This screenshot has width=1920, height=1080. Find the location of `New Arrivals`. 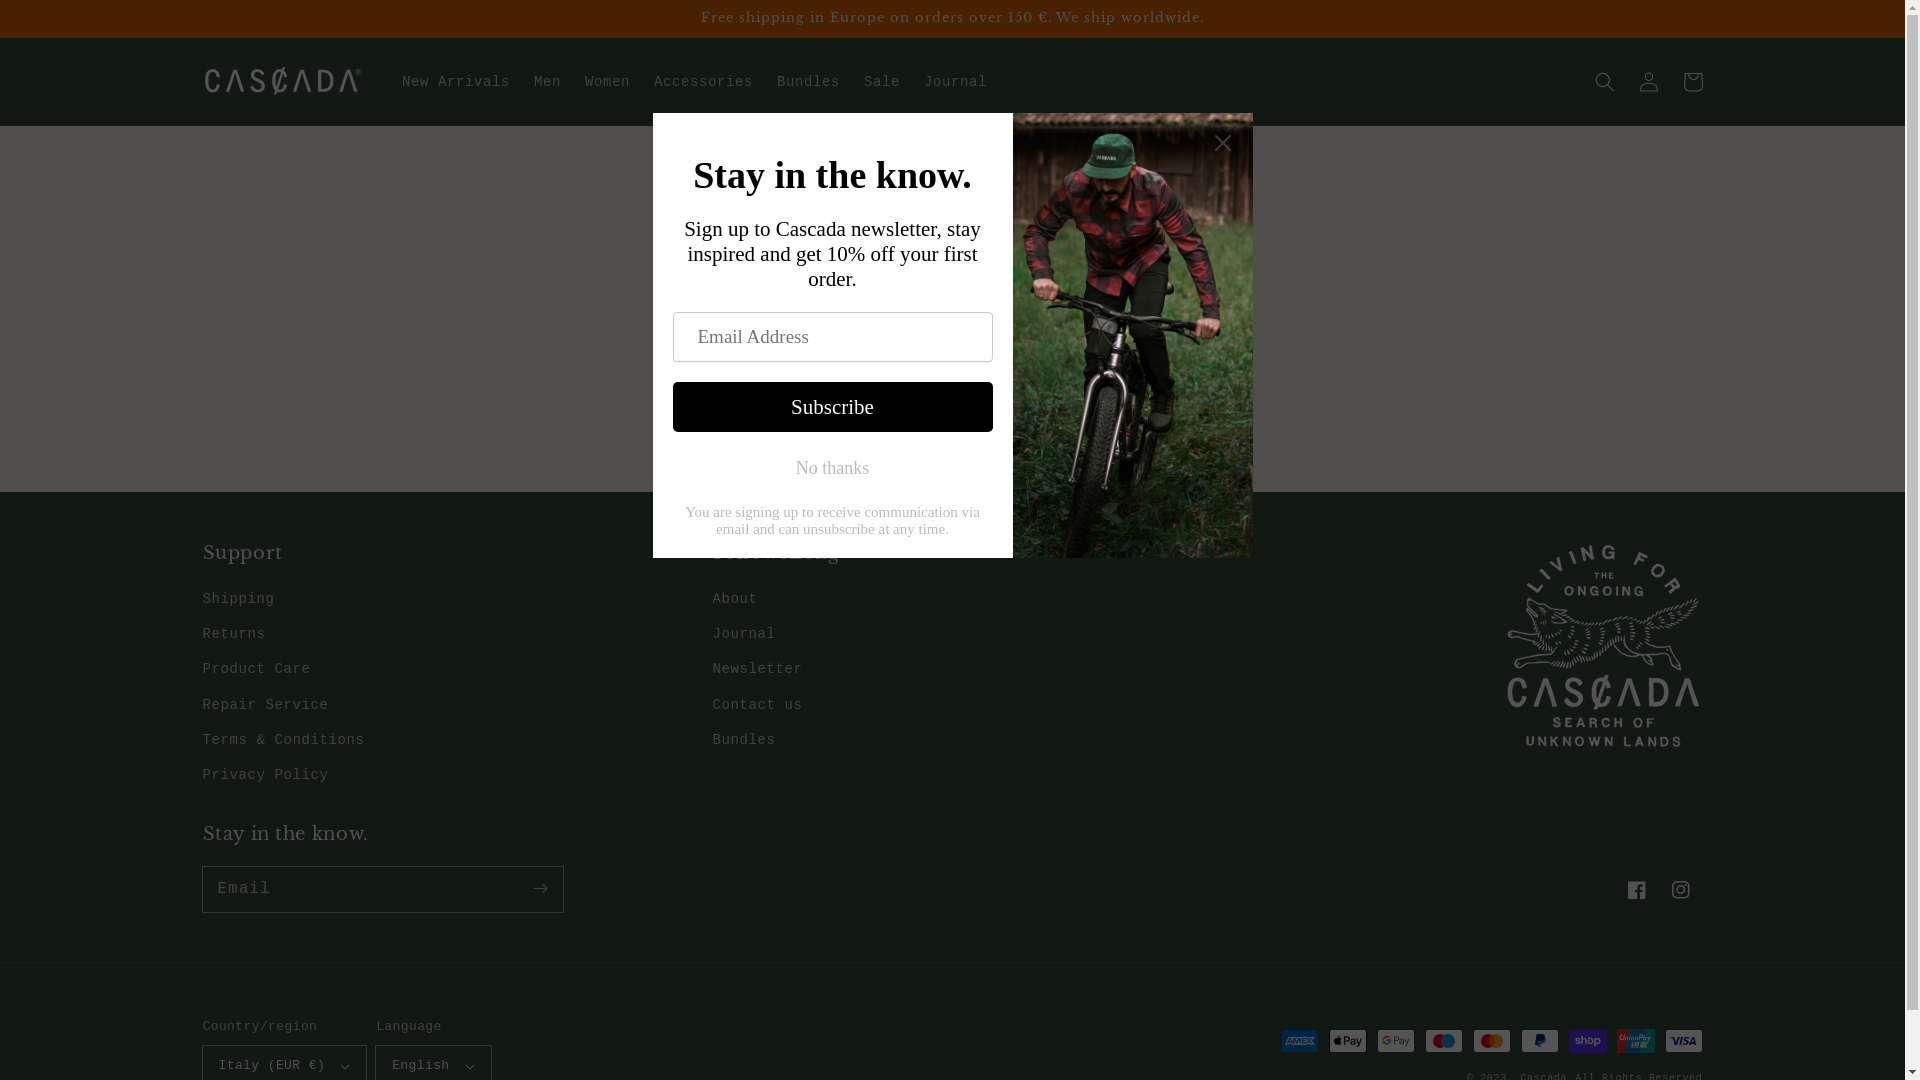

New Arrivals is located at coordinates (456, 82).